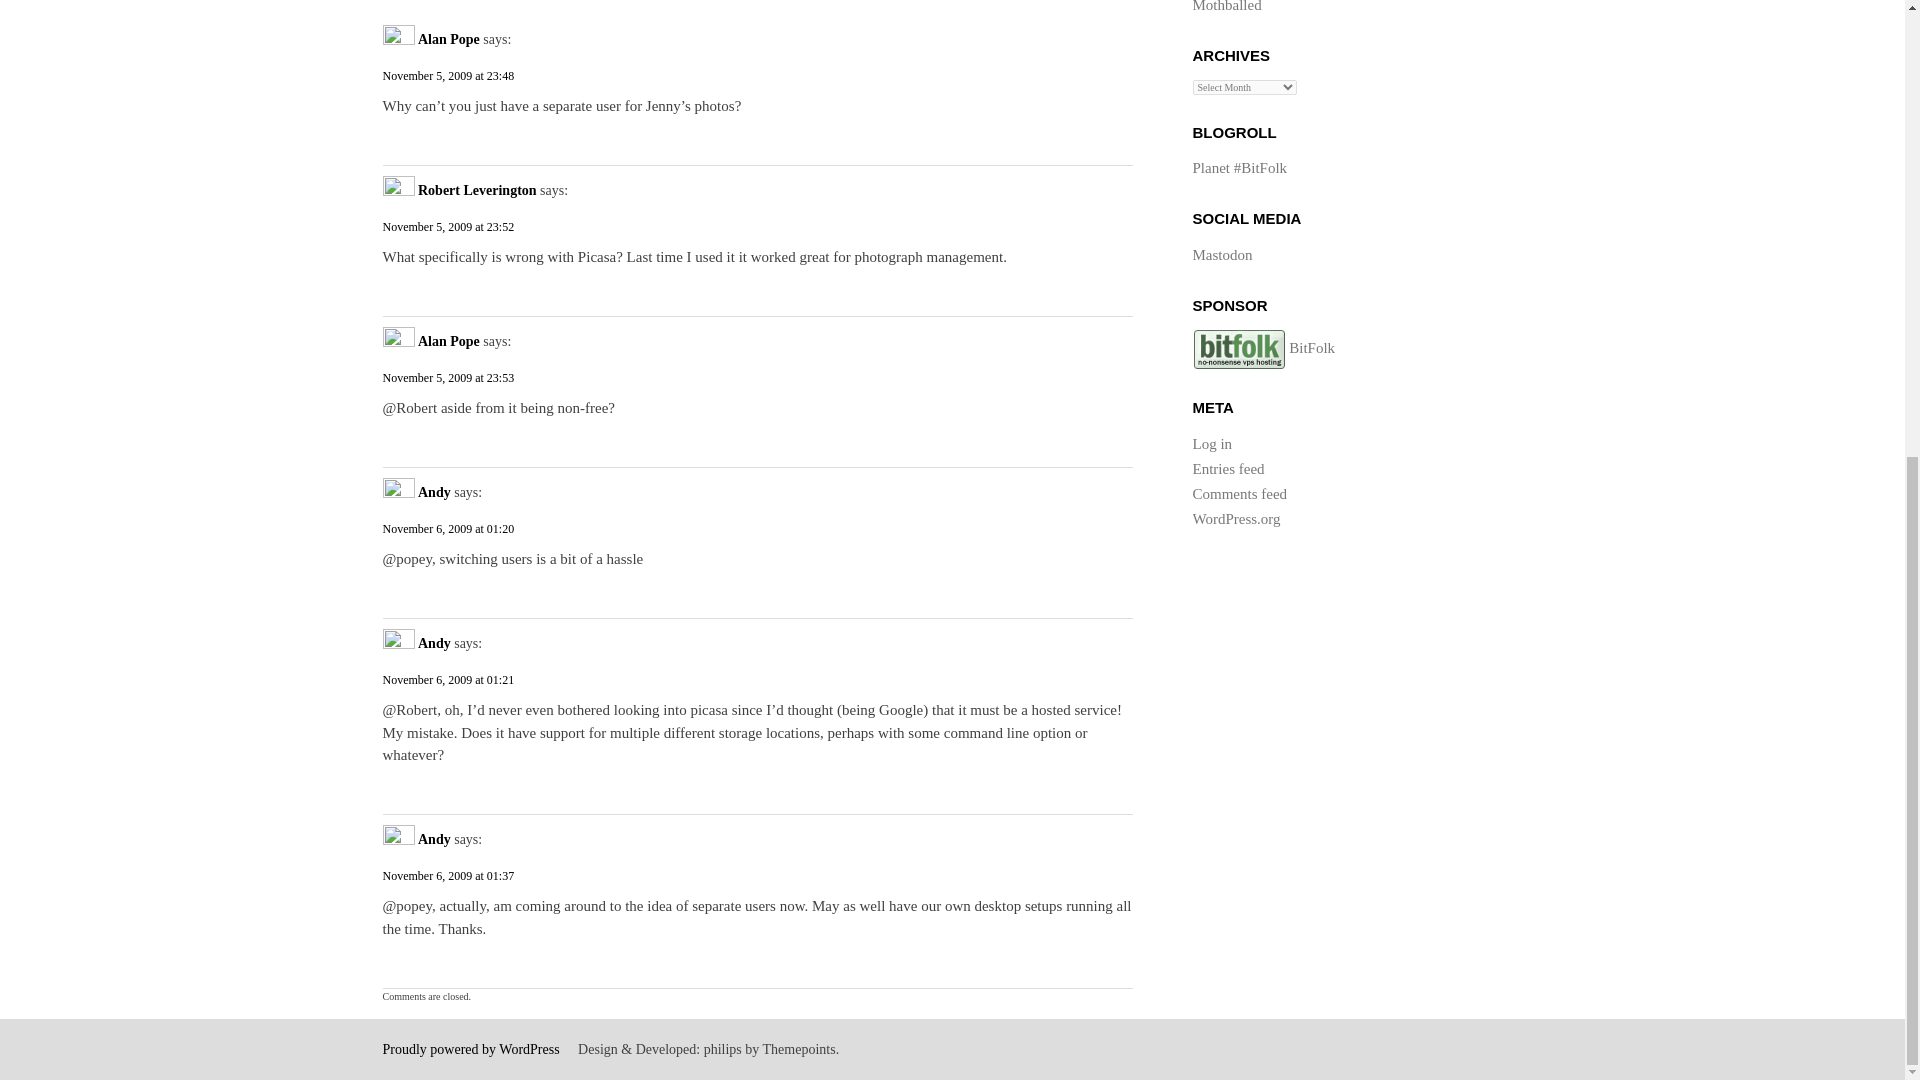  What do you see at coordinates (434, 644) in the screenshot?
I see `Andy` at bounding box center [434, 644].